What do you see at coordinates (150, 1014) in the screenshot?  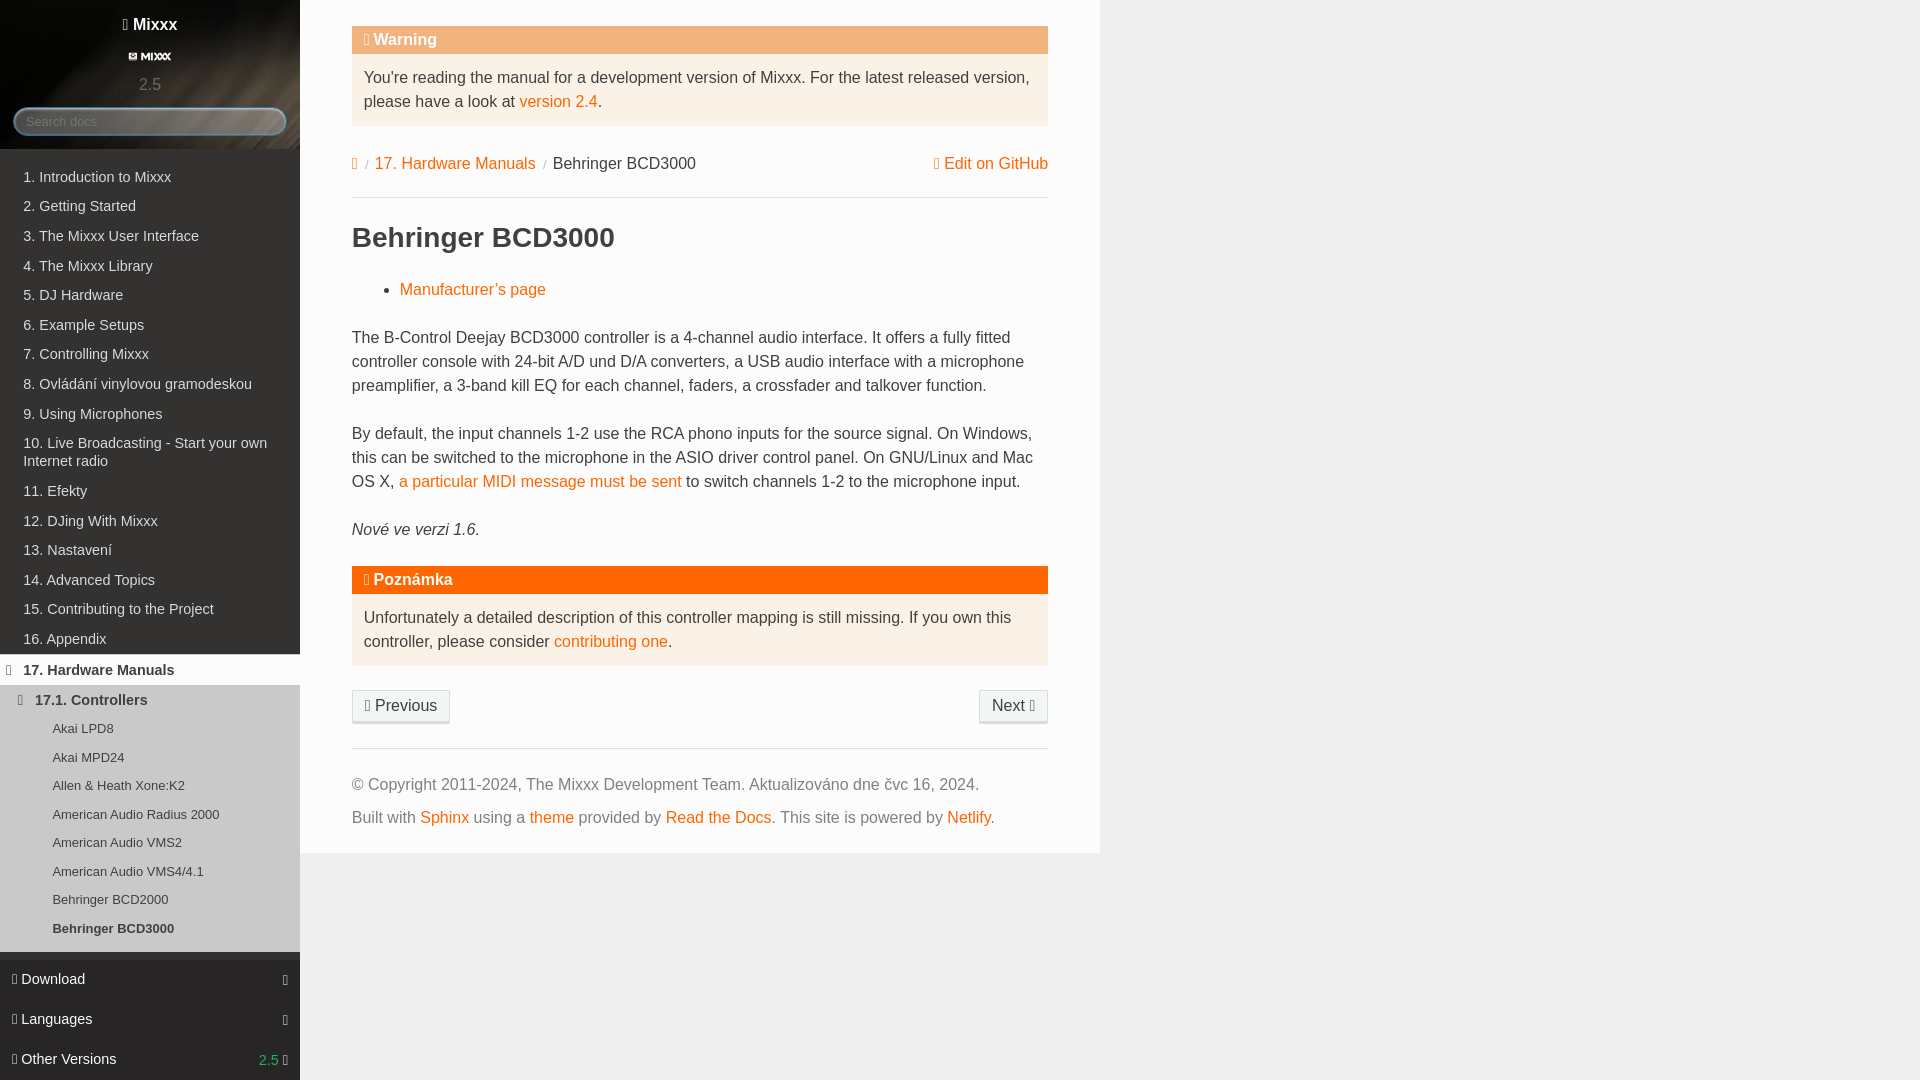 I see `Behringer CMD MM-1` at bounding box center [150, 1014].